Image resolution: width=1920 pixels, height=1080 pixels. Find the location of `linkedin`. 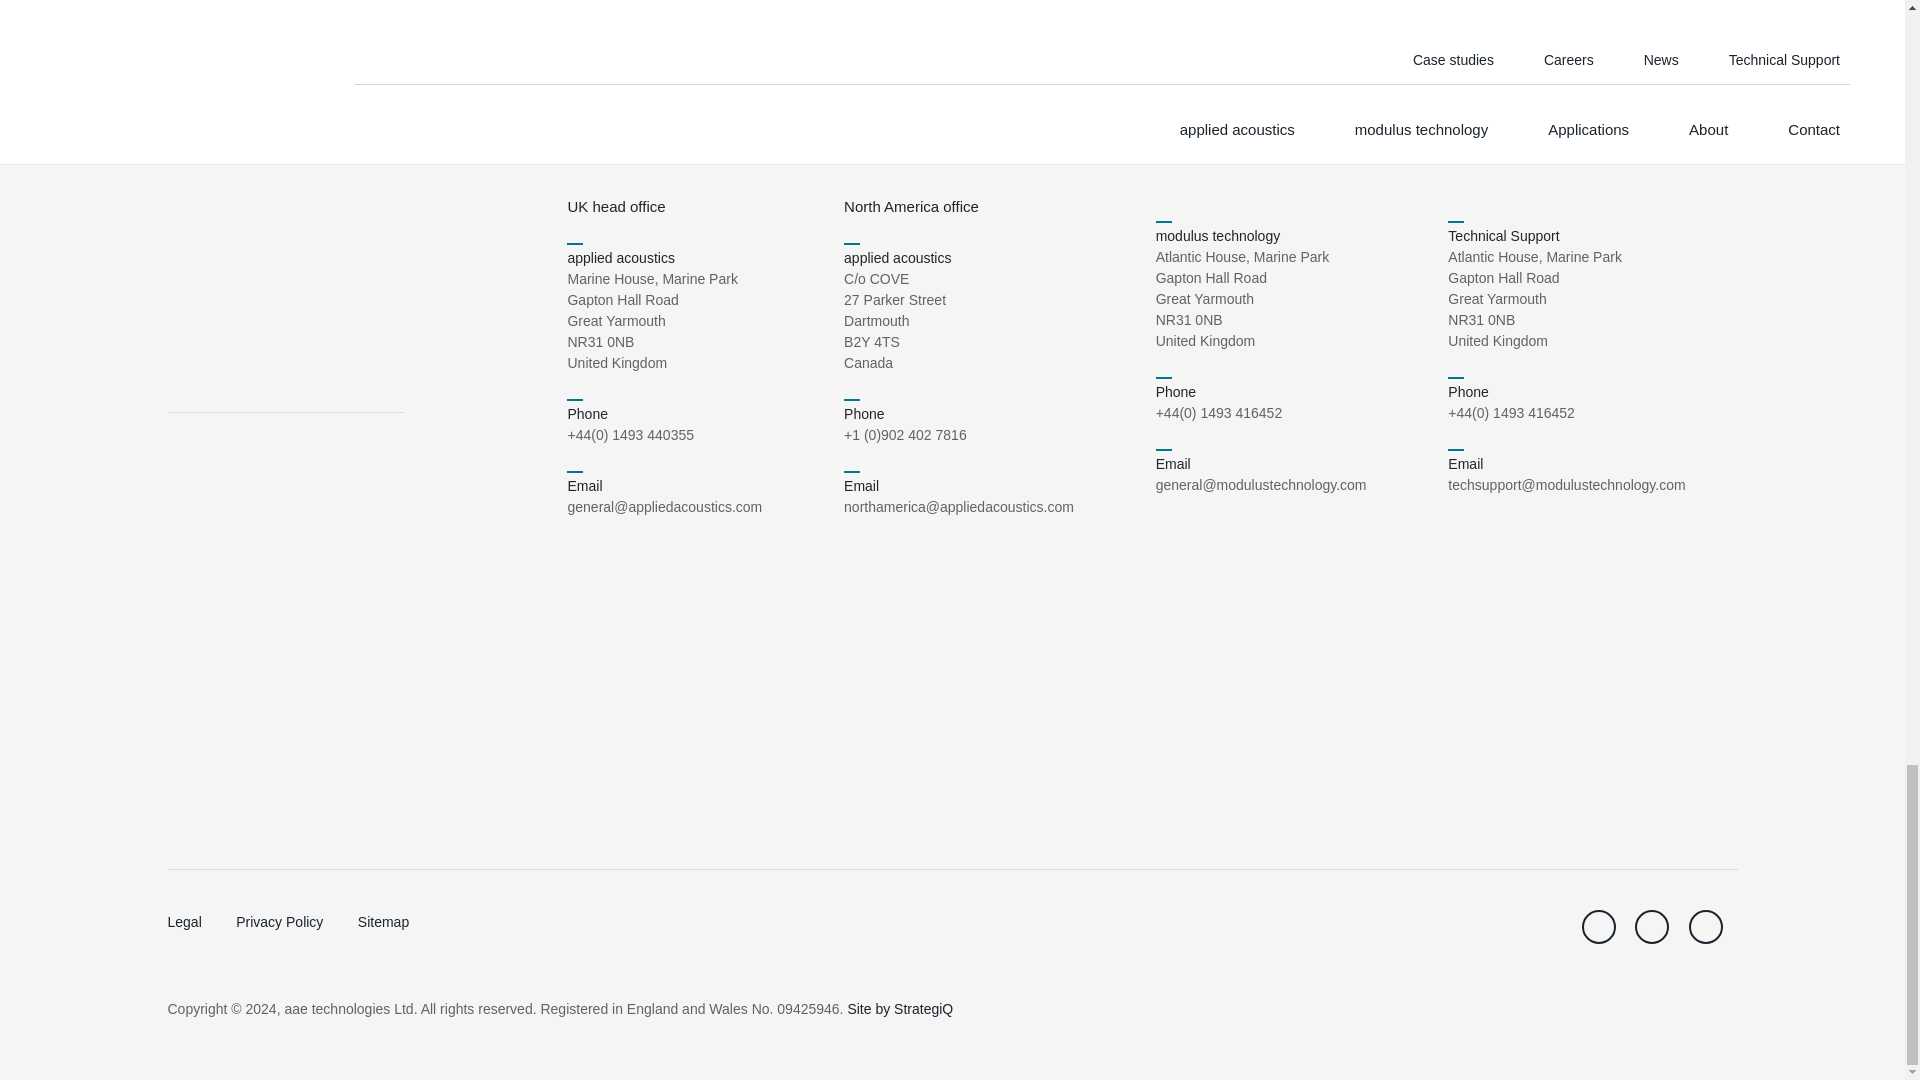

linkedin is located at coordinates (1652, 926).